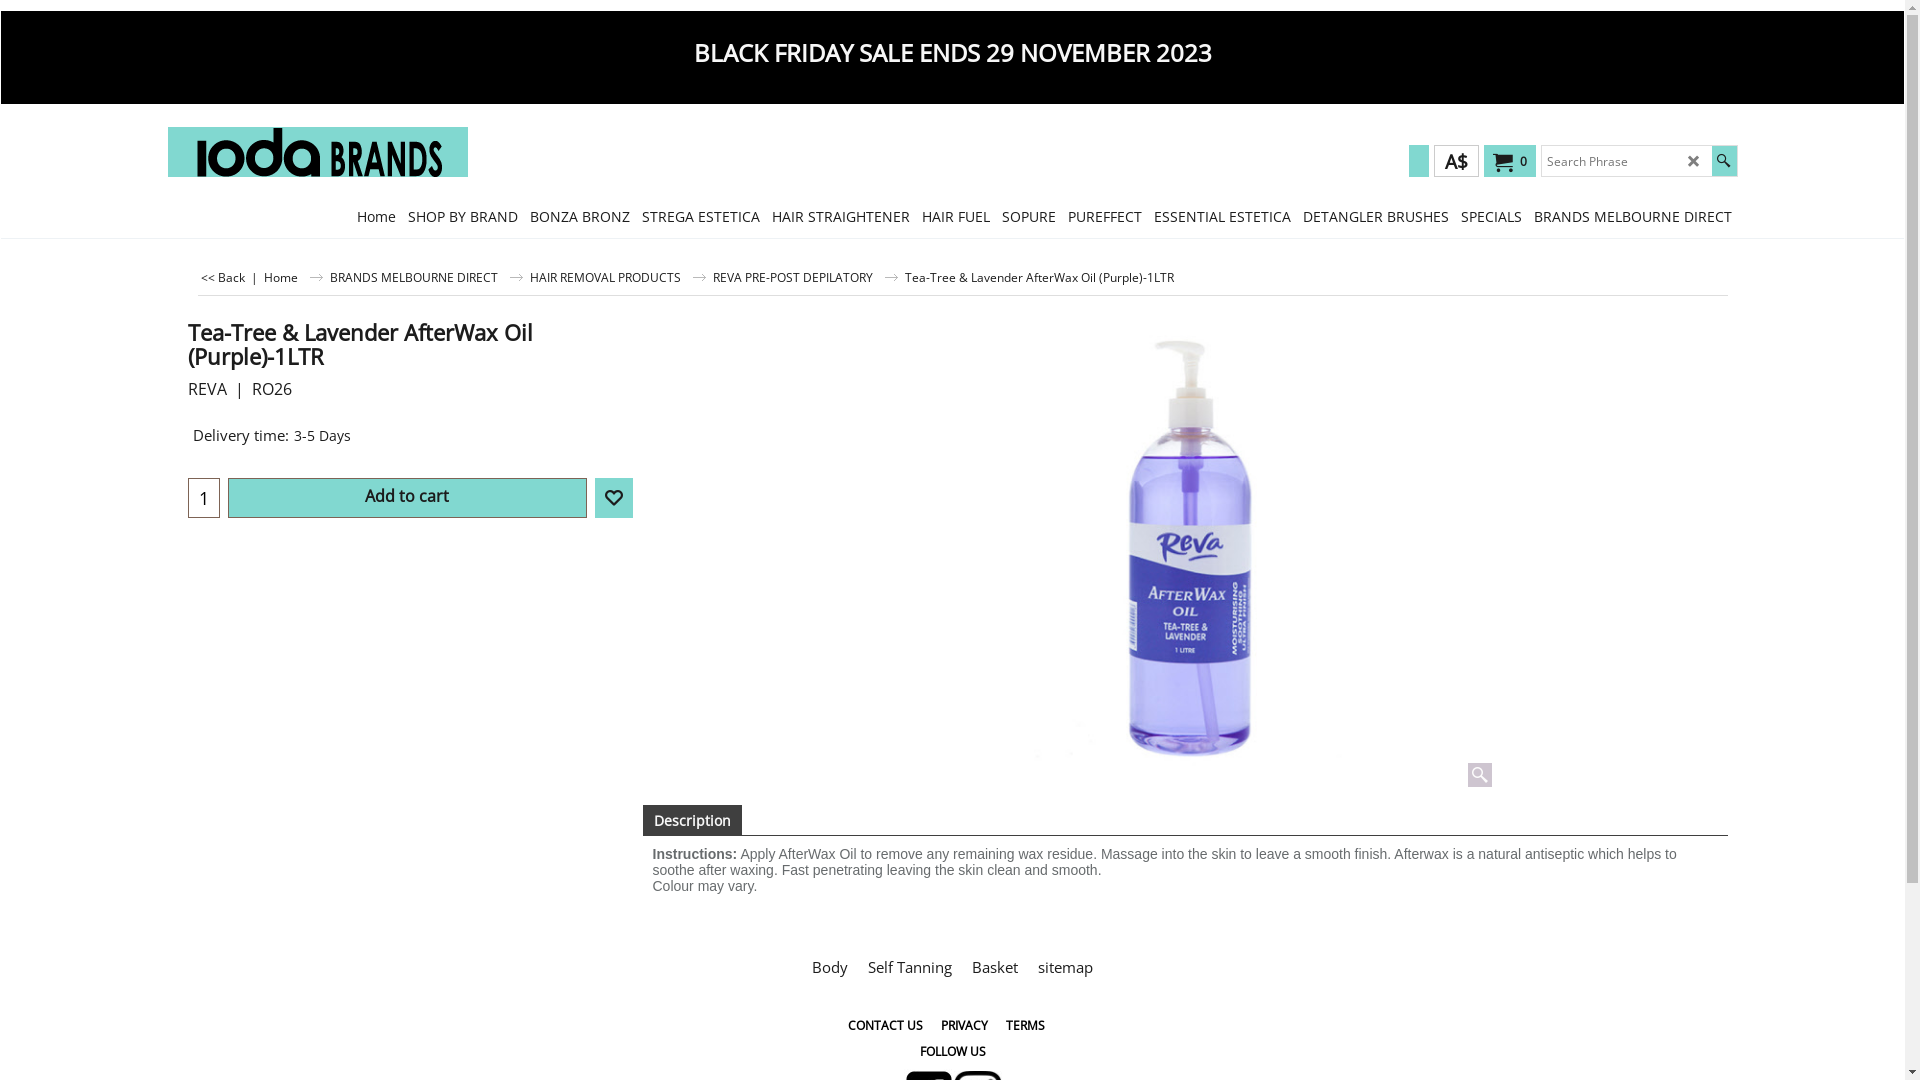 The height and width of the screenshot is (1080, 1920). What do you see at coordinates (463, 216) in the screenshot?
I see `SHOP BY BRAND` at bounding box center [463, 216].